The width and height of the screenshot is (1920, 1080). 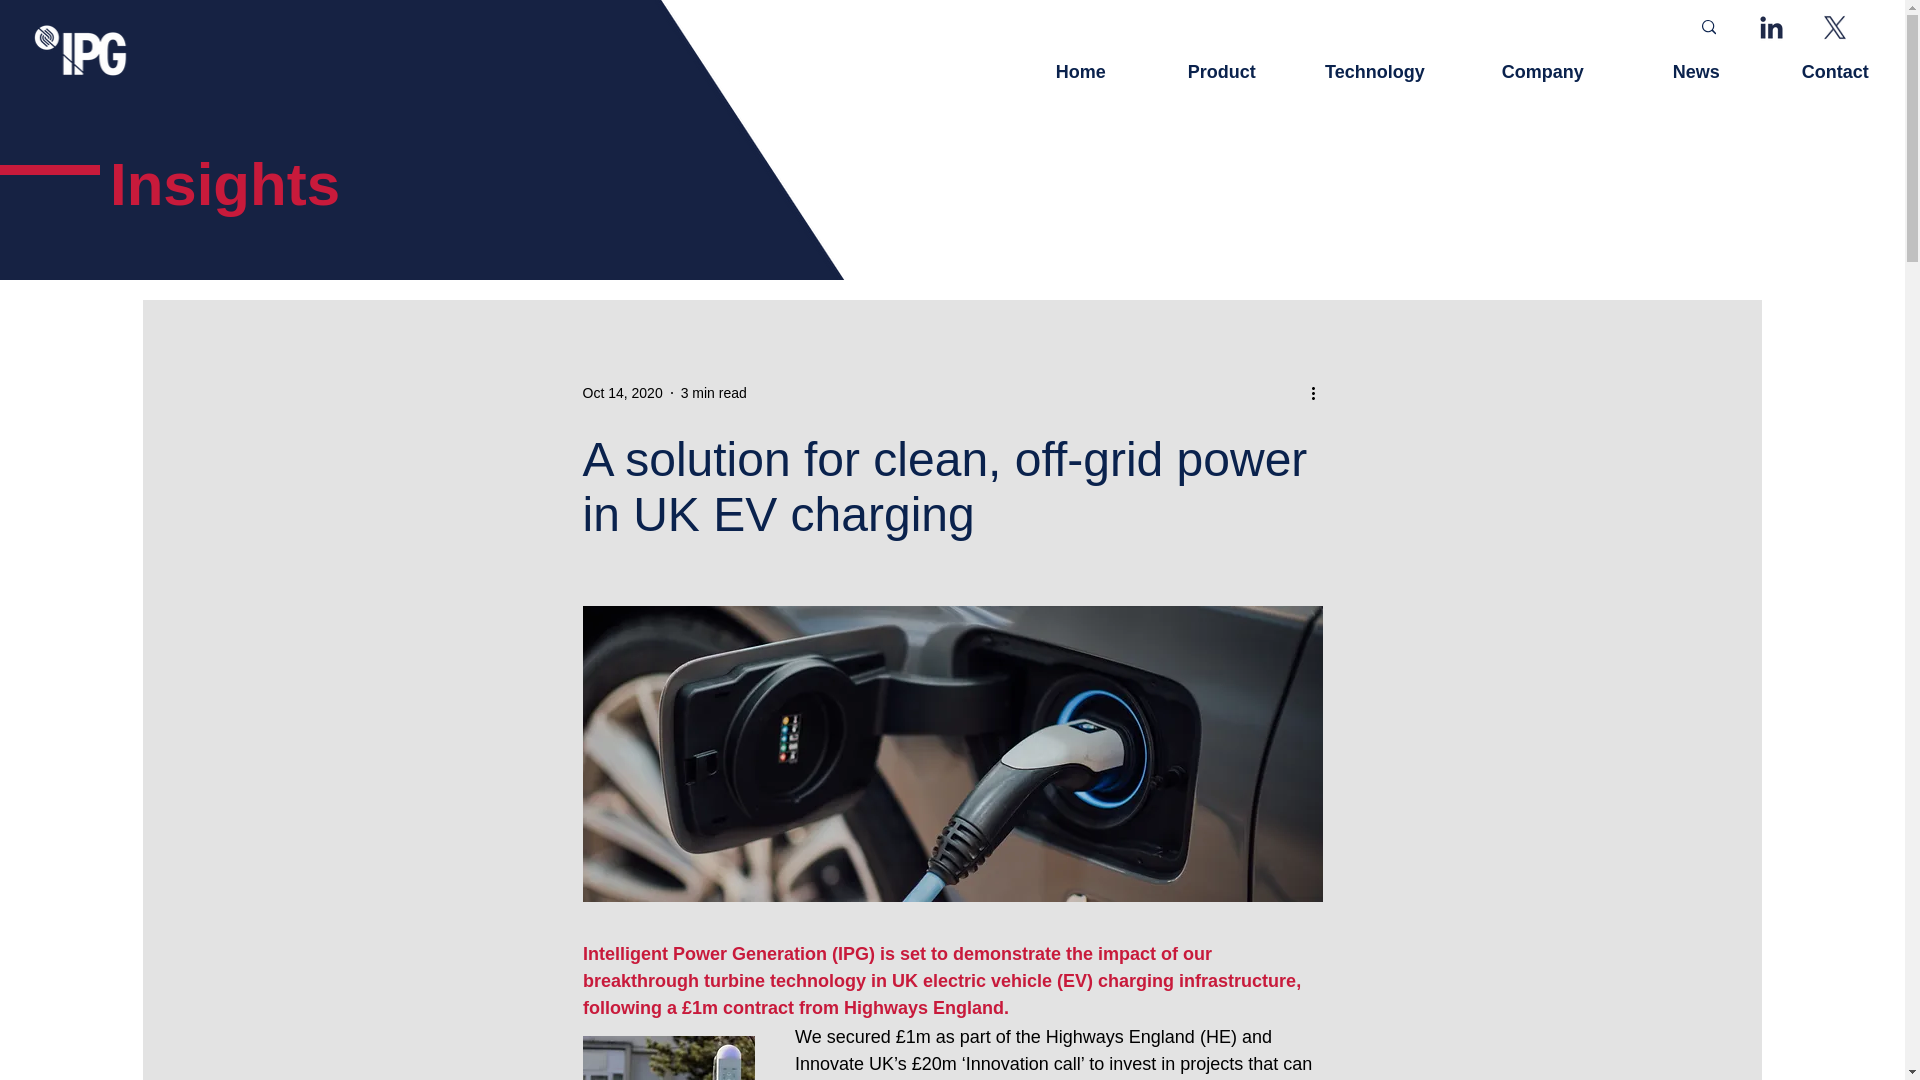 What do you see at coordinates (1809, 72) in the screenshot?
I see `Contact` at bounding box center [1809, 72].